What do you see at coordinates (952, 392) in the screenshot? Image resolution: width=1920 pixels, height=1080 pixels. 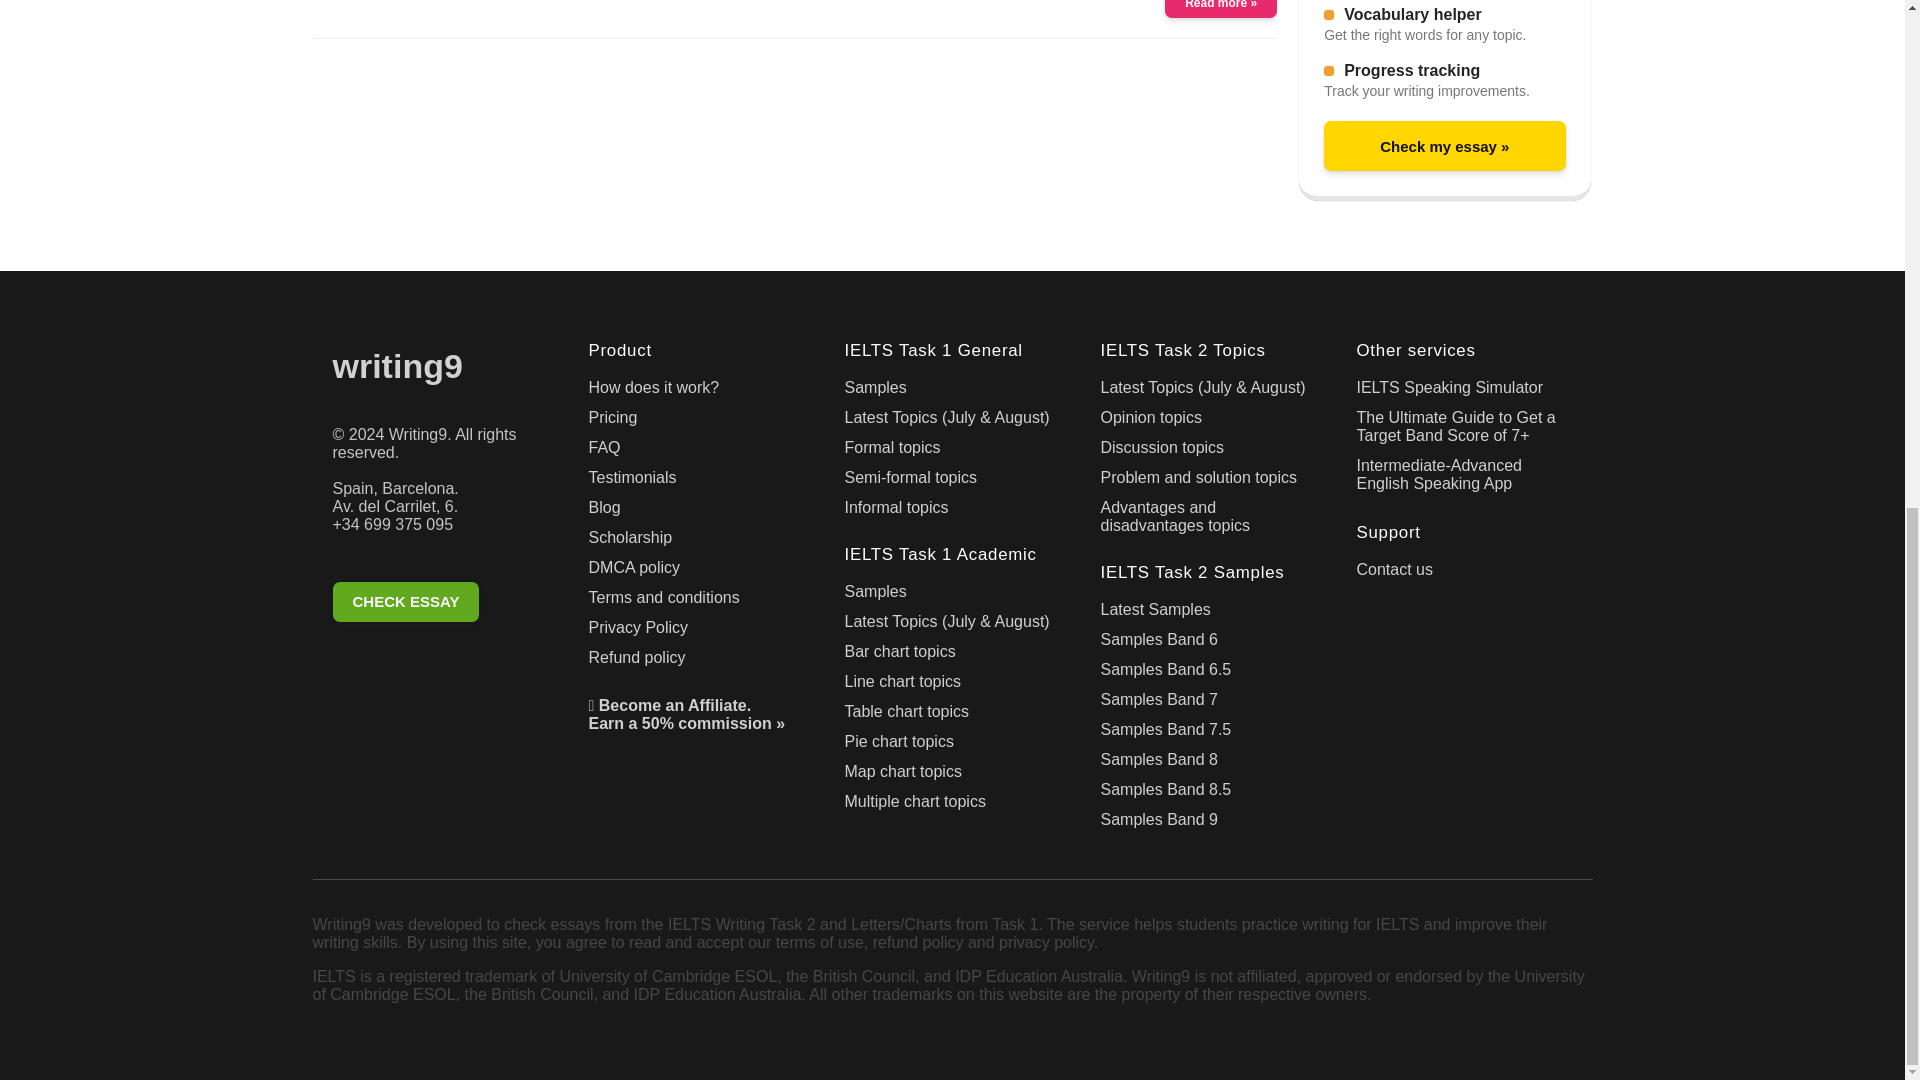 I see `Samples` at bounding box center [952, 392].